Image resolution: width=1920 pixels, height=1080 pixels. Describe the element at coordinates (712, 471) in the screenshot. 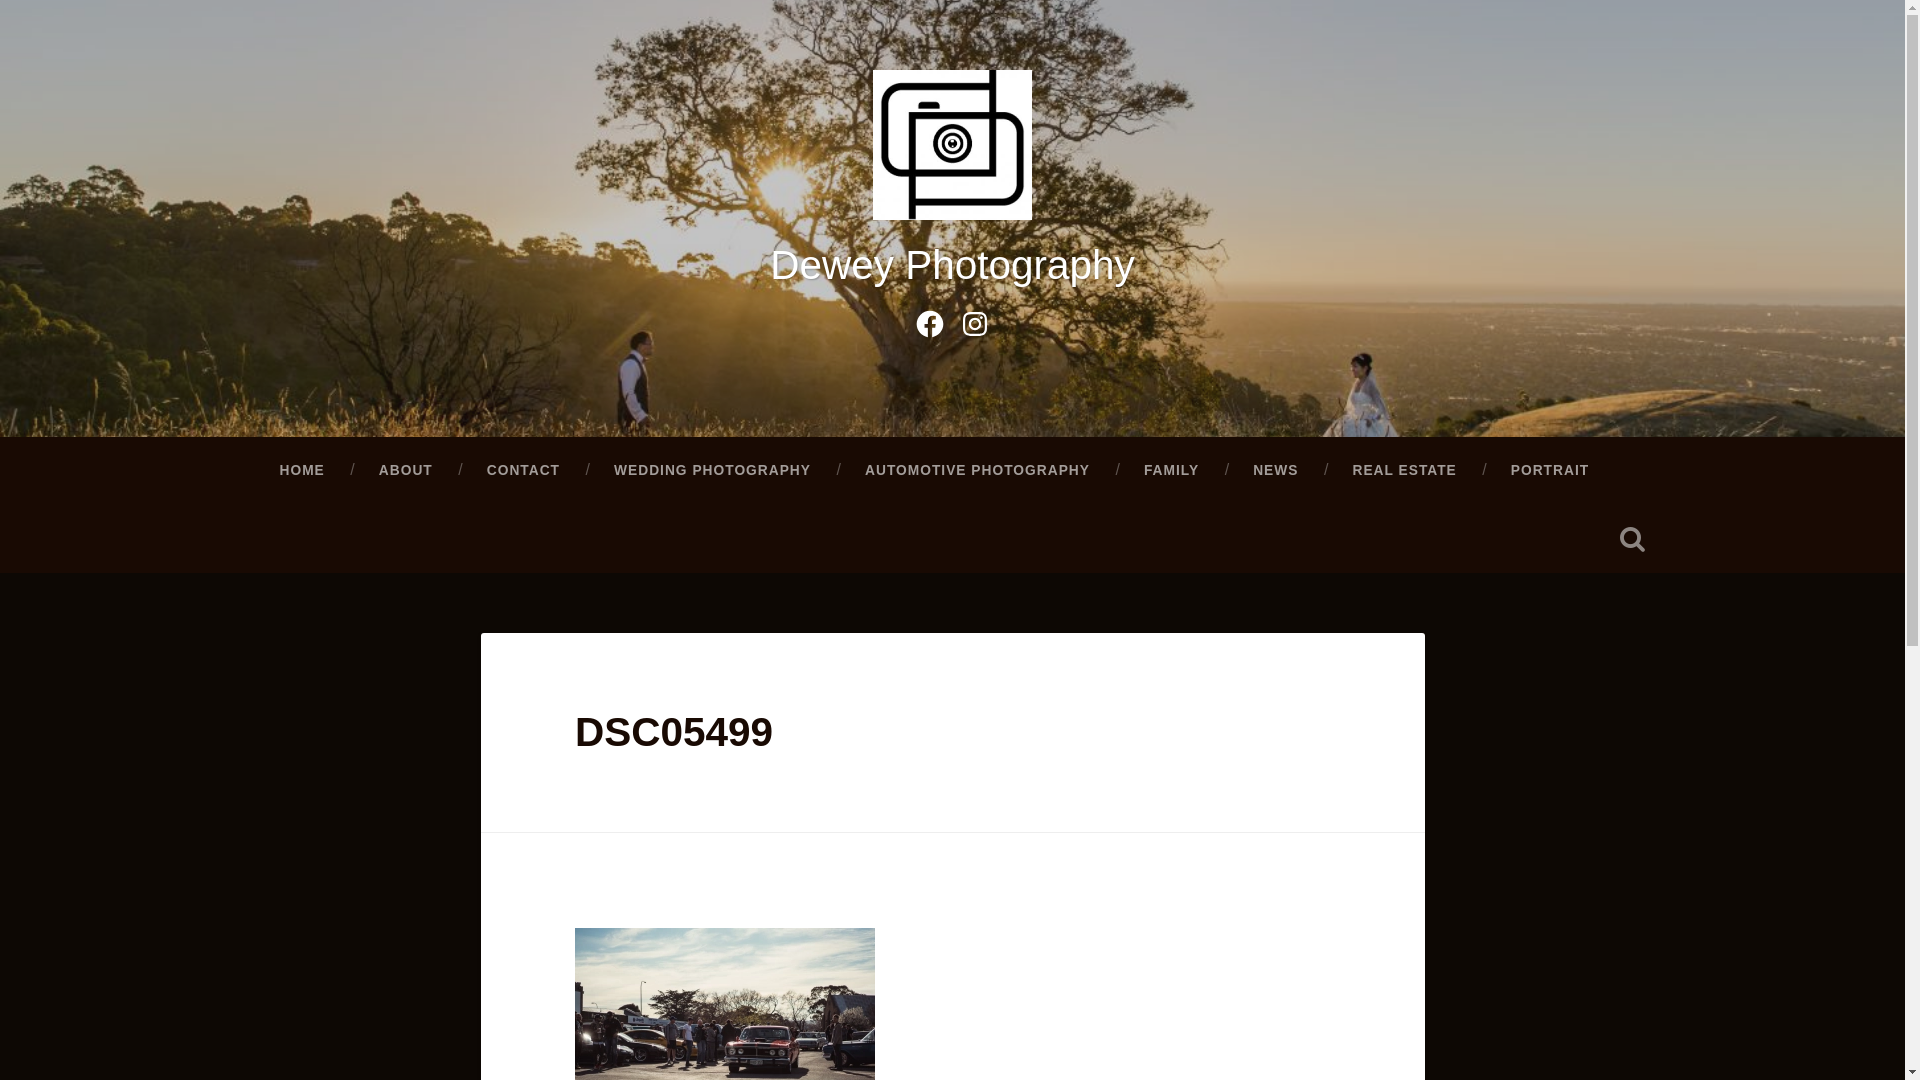

I see `WEDDING PHOTOGRAPHY` at that location.